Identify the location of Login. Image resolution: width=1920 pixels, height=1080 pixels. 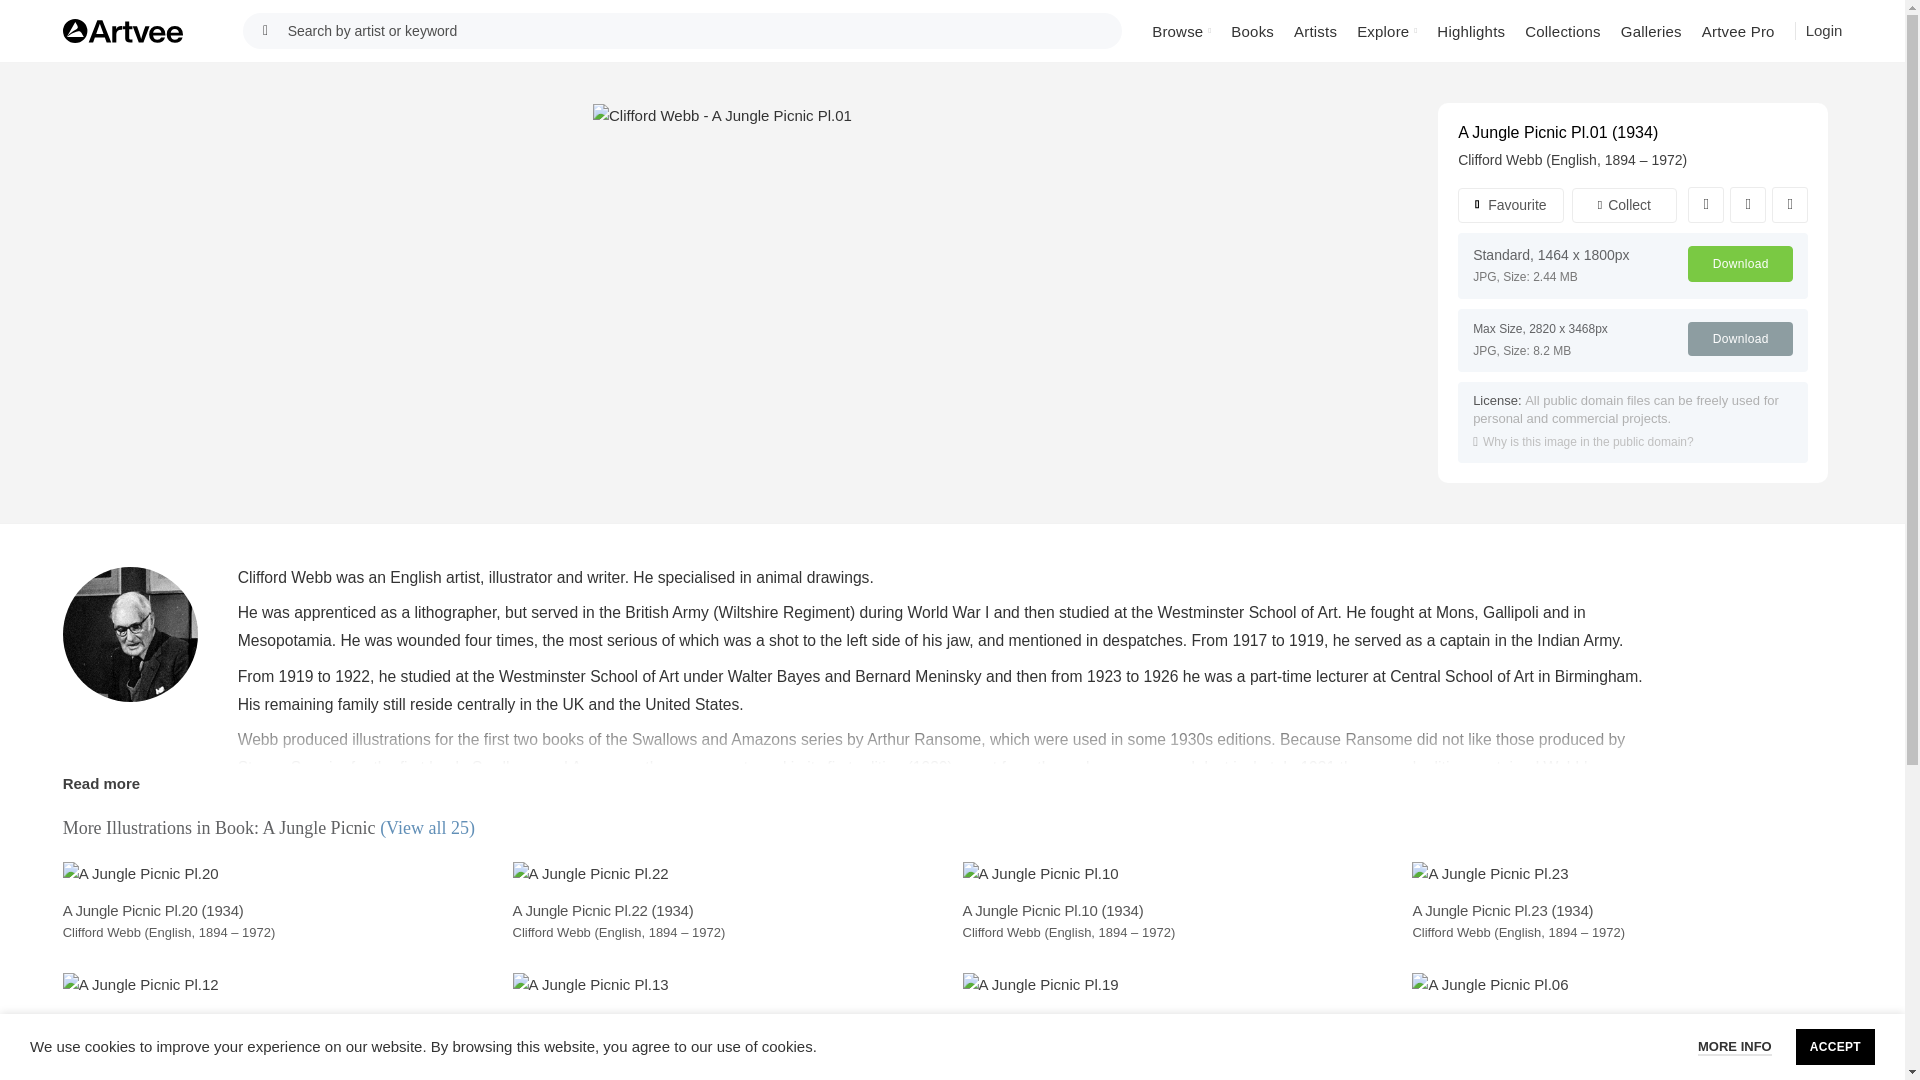
(1824, 30).